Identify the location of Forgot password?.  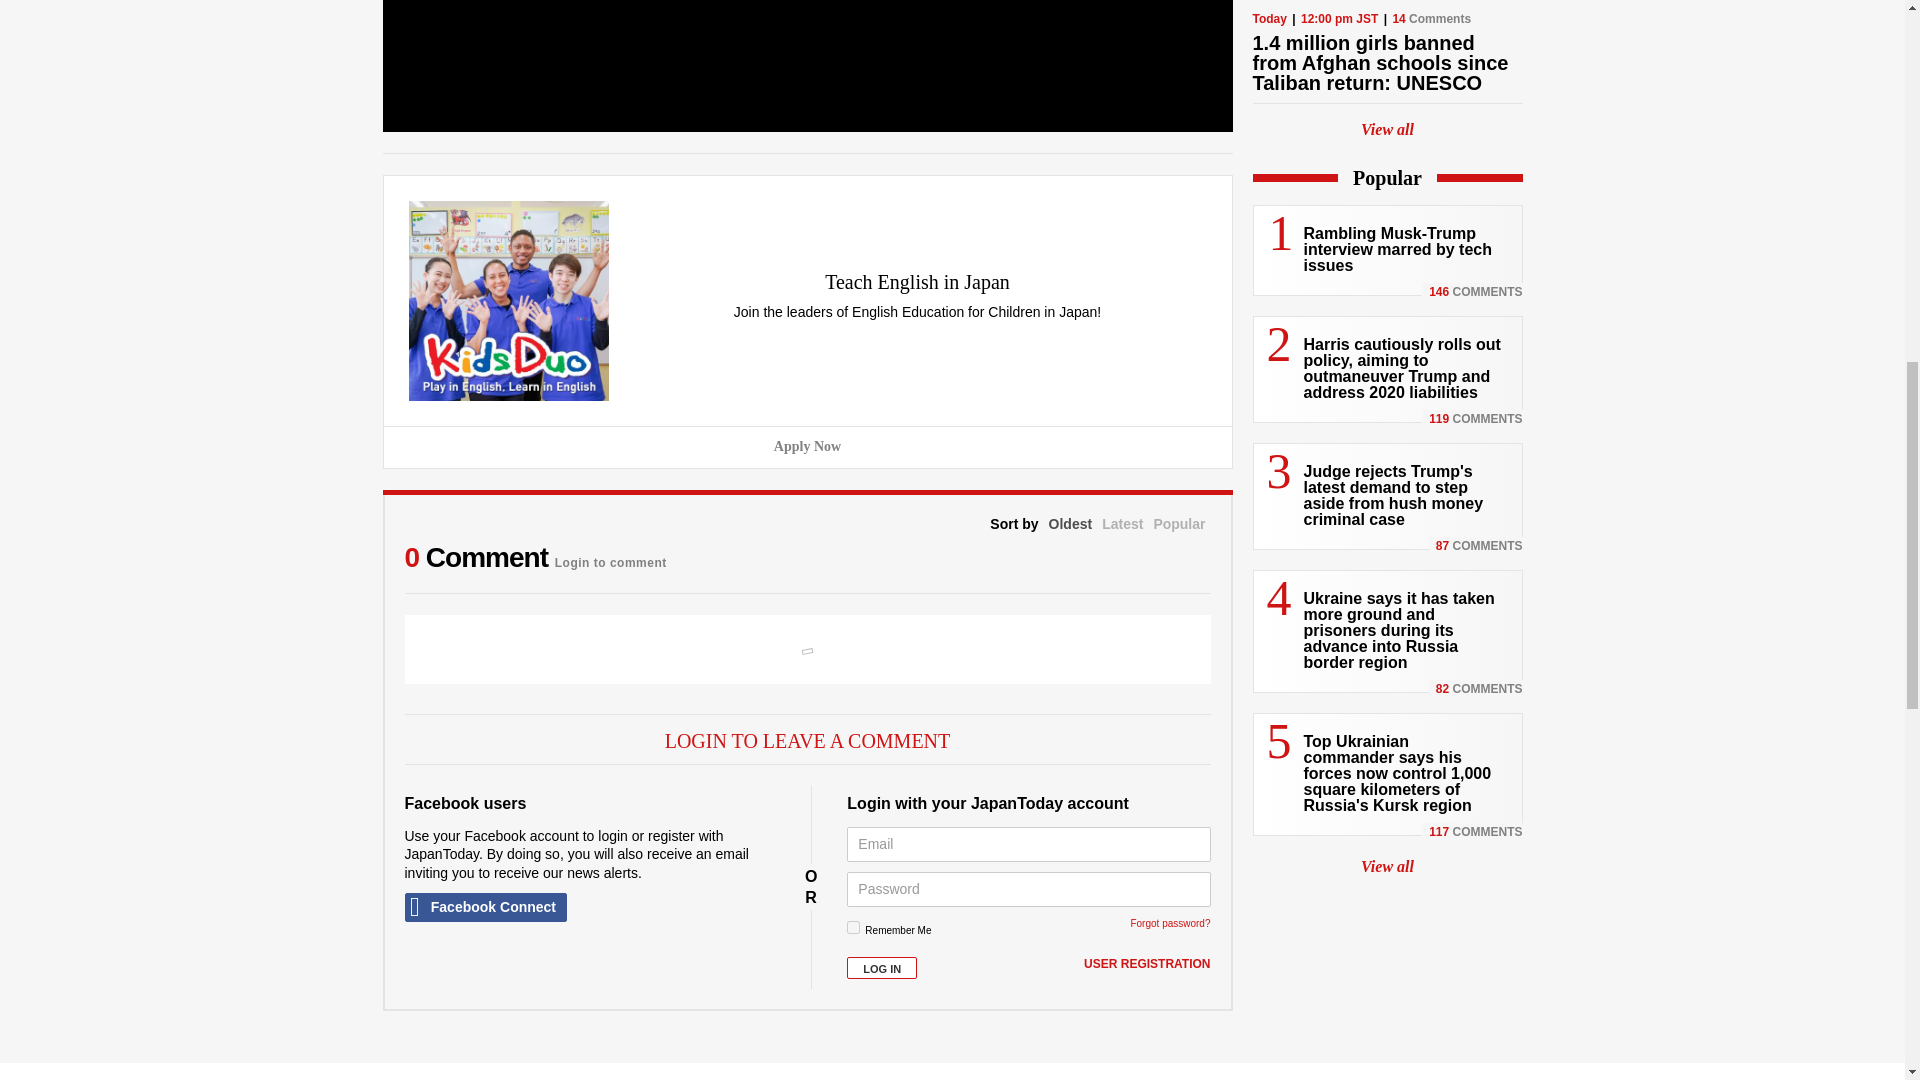
(1170, 923).